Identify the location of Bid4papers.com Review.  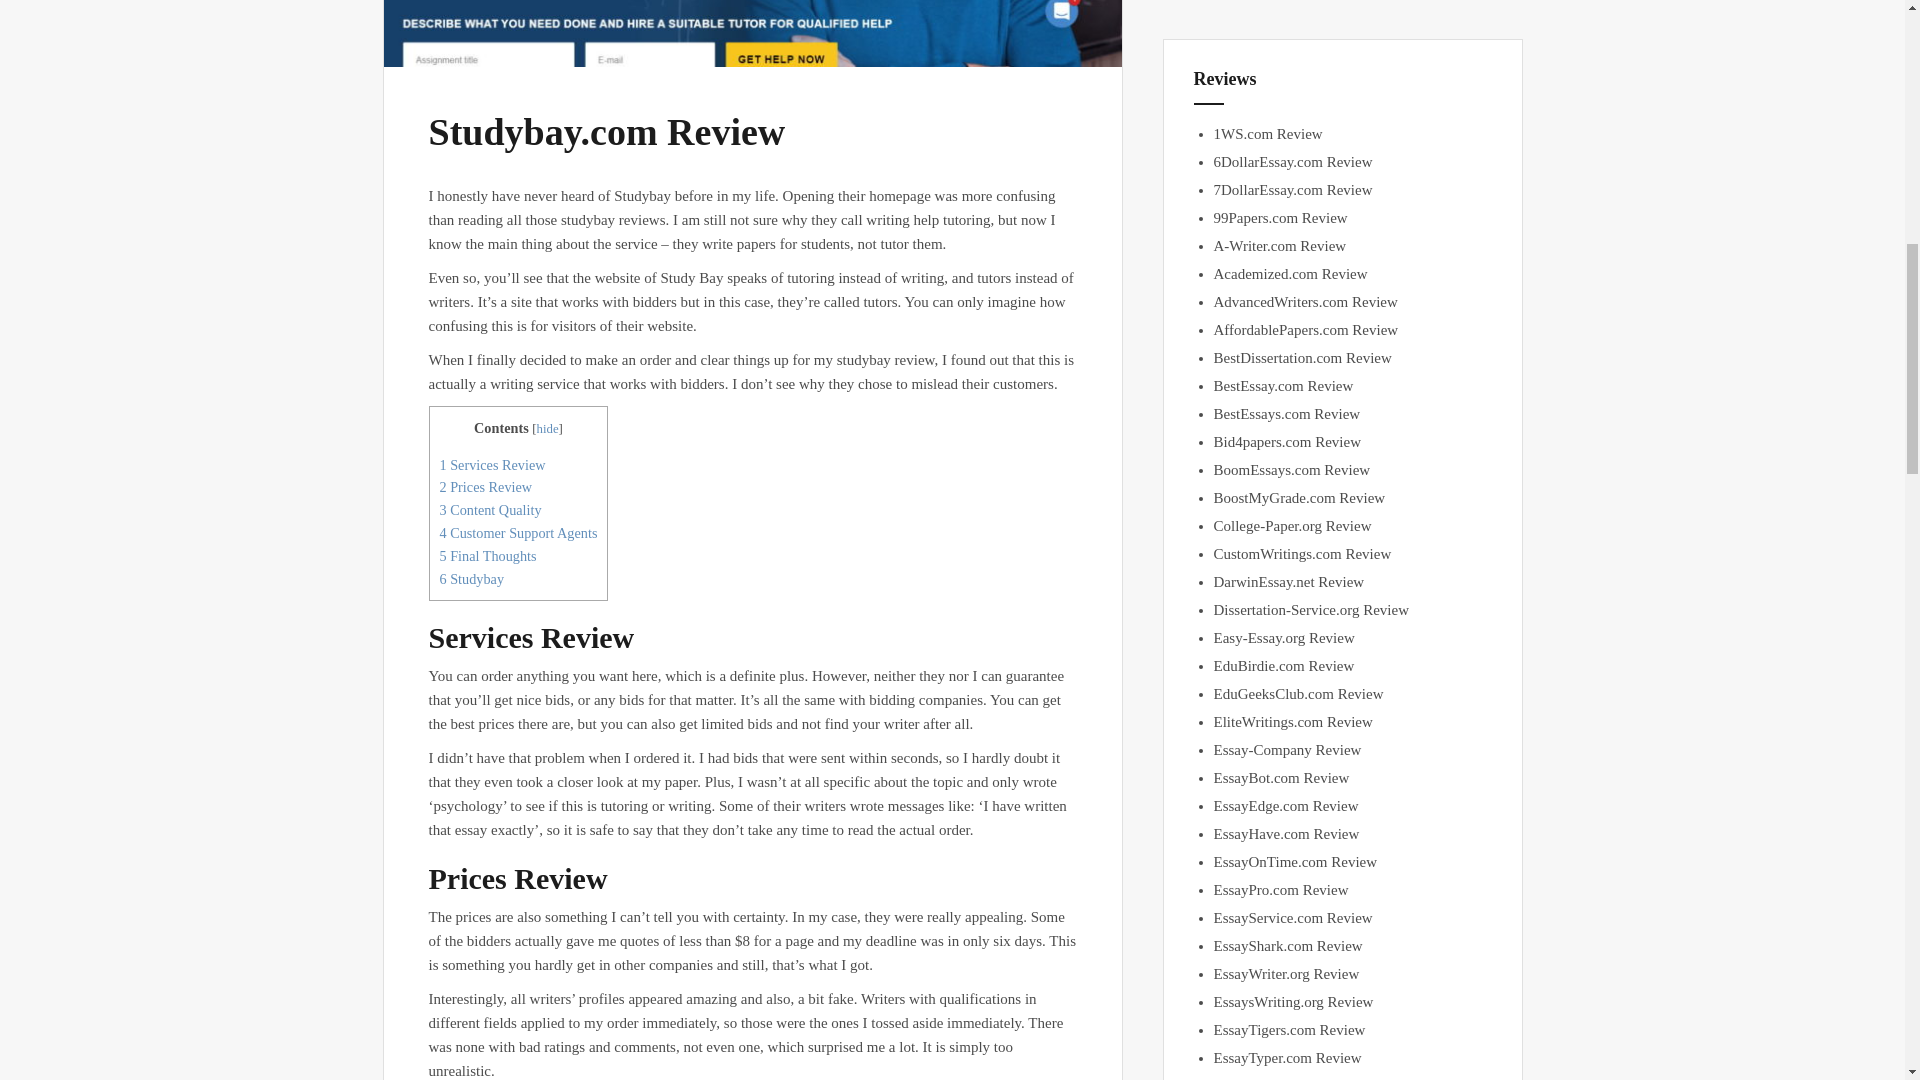
(1287, 442).